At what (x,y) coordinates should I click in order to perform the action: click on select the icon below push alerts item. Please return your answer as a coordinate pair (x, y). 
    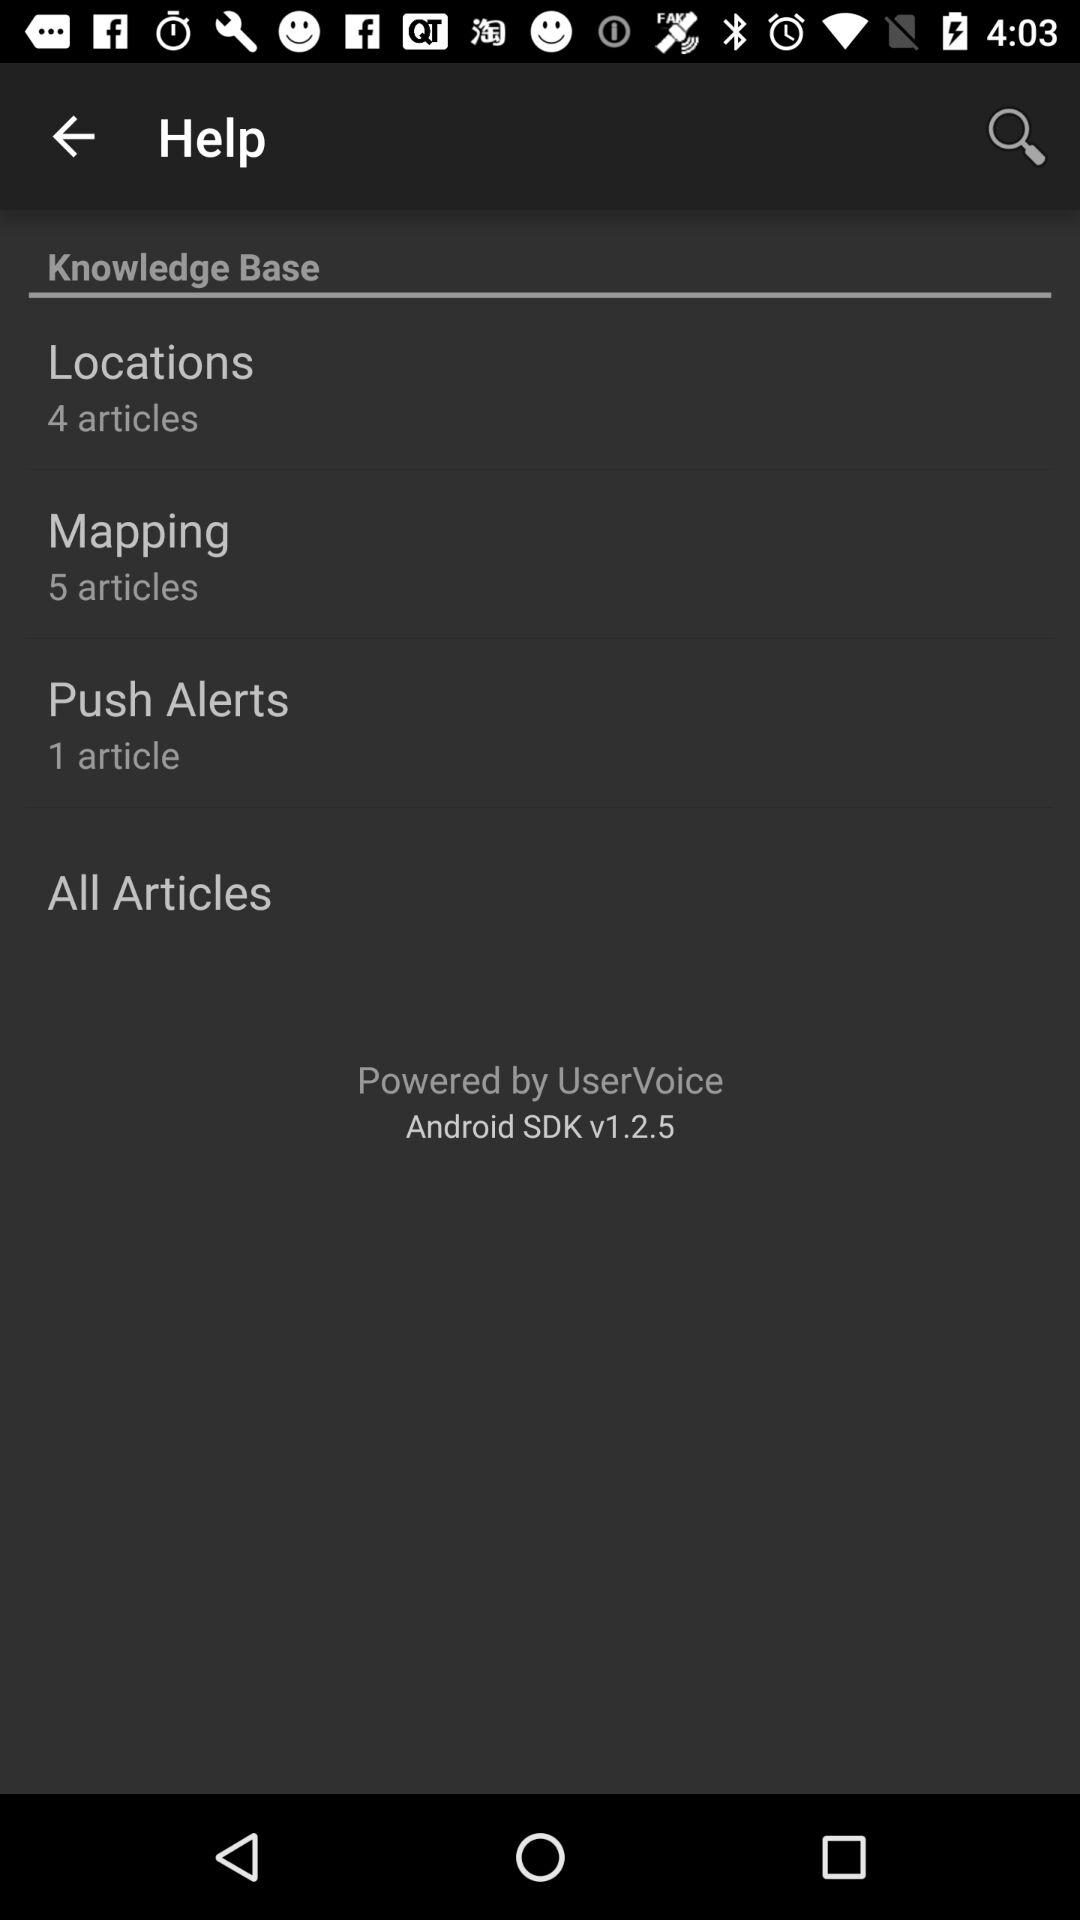
    Looking at the image, I should click on (114, 754).